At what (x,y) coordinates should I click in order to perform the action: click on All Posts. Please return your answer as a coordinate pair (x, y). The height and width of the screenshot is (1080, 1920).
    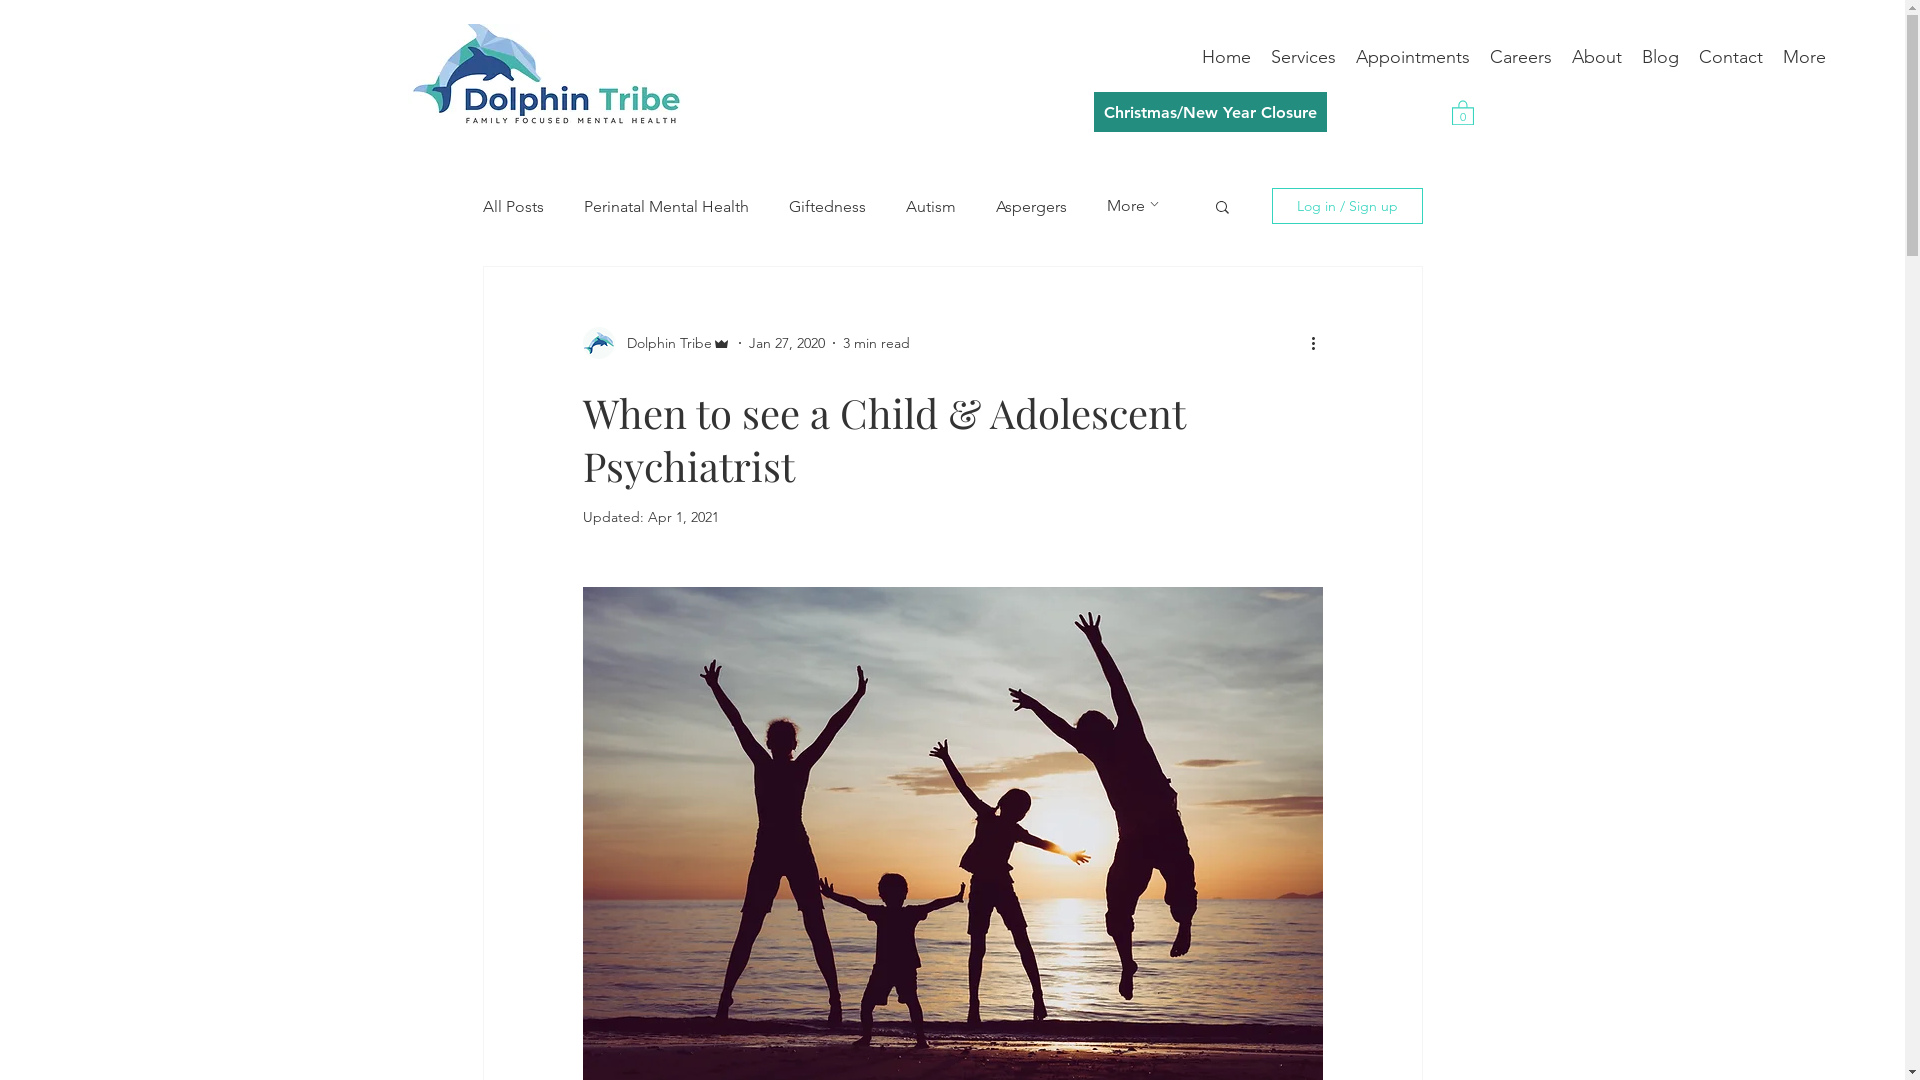
    Looking at the image, I should click on (512, 206).